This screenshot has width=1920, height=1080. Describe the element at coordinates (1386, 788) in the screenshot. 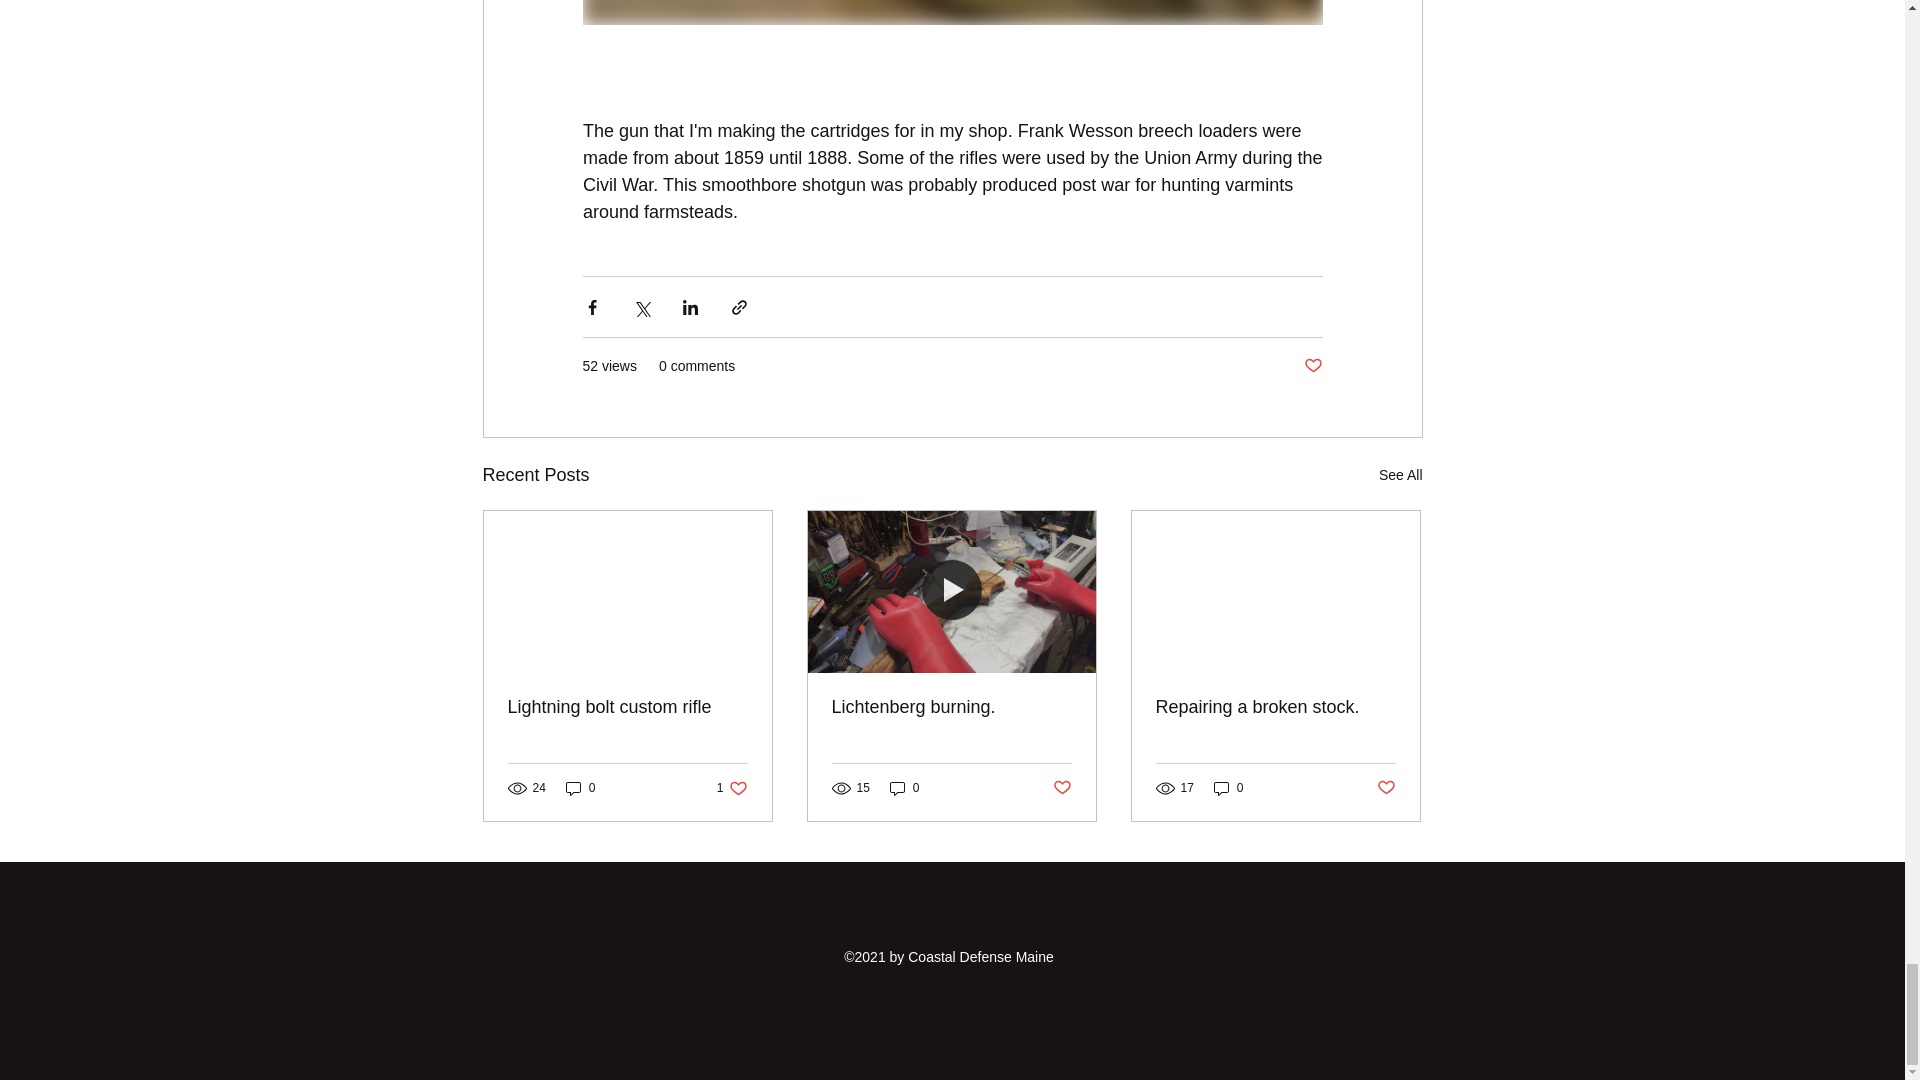

I see `Post not marked as liked` at that location.